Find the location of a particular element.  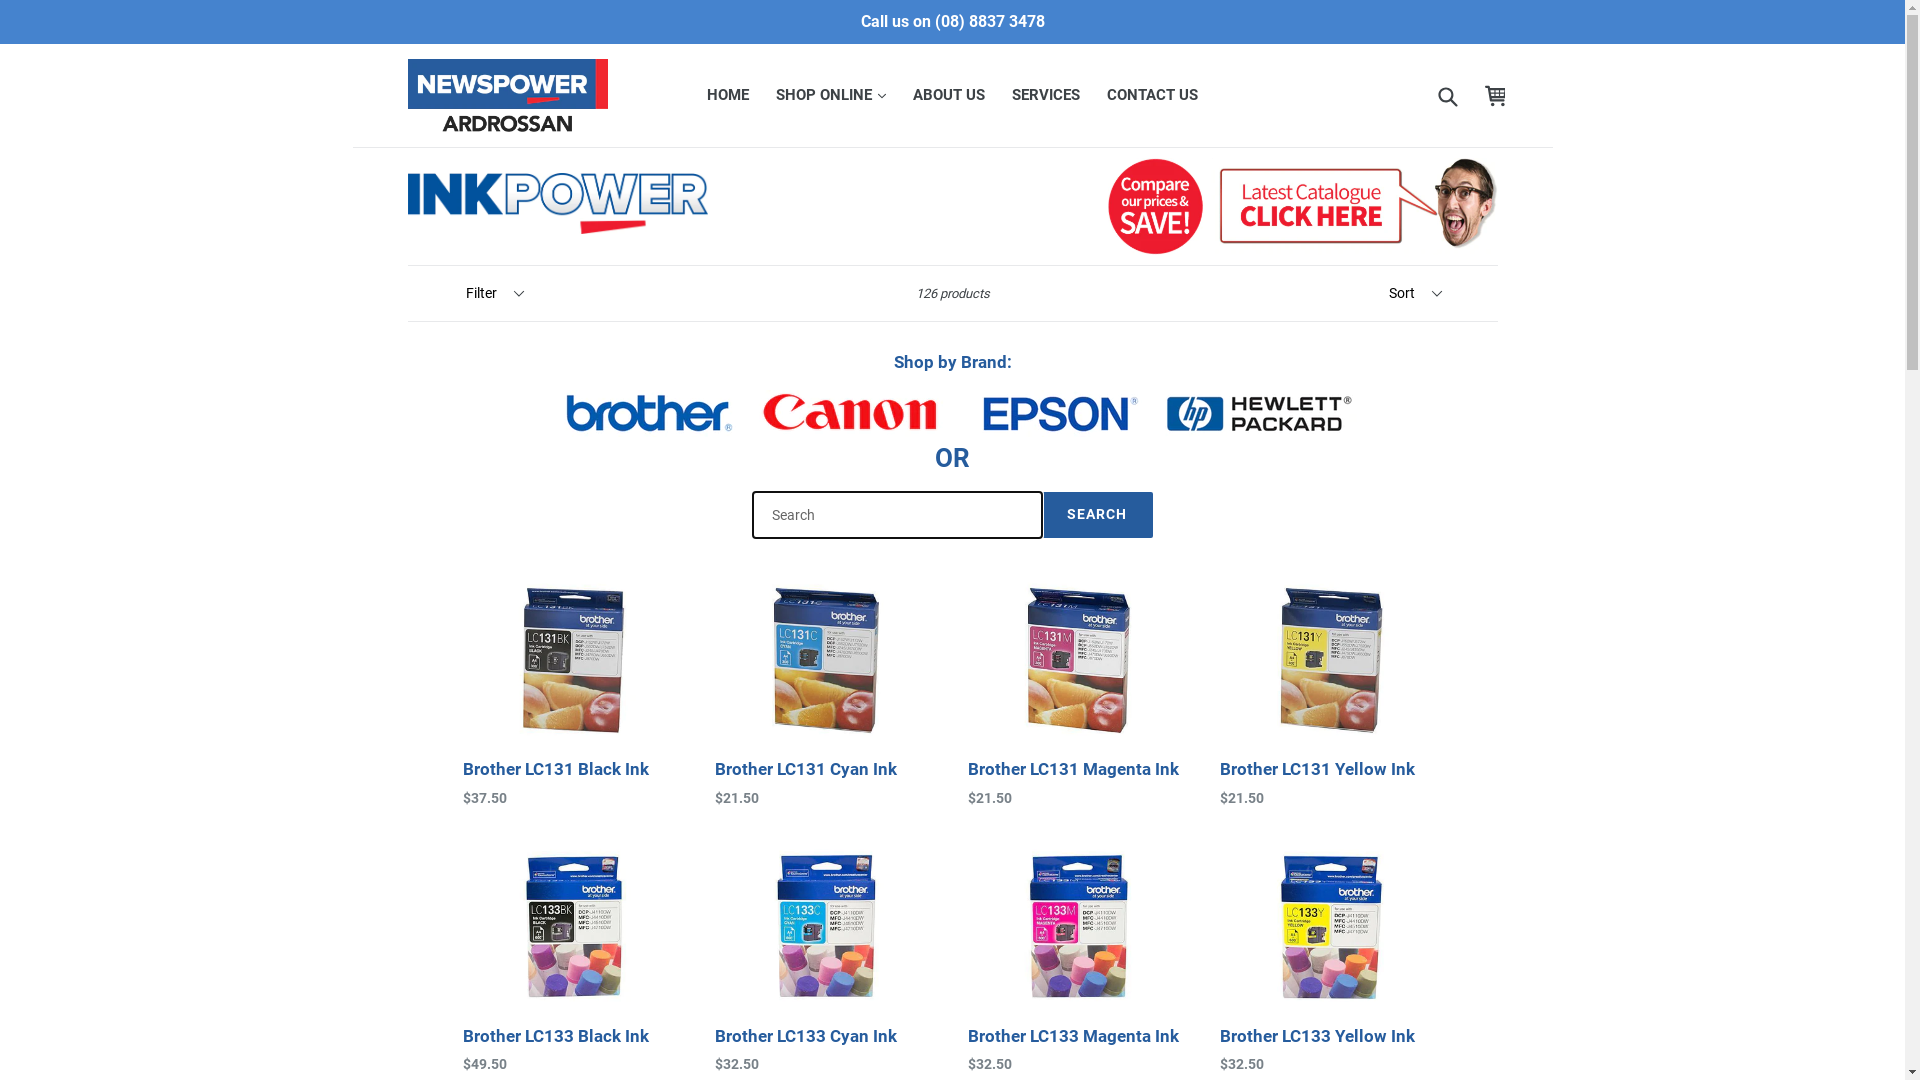

Brother LC131 Cyan Ink
Regular price
$21.50 is located at coordinates (826, 692).